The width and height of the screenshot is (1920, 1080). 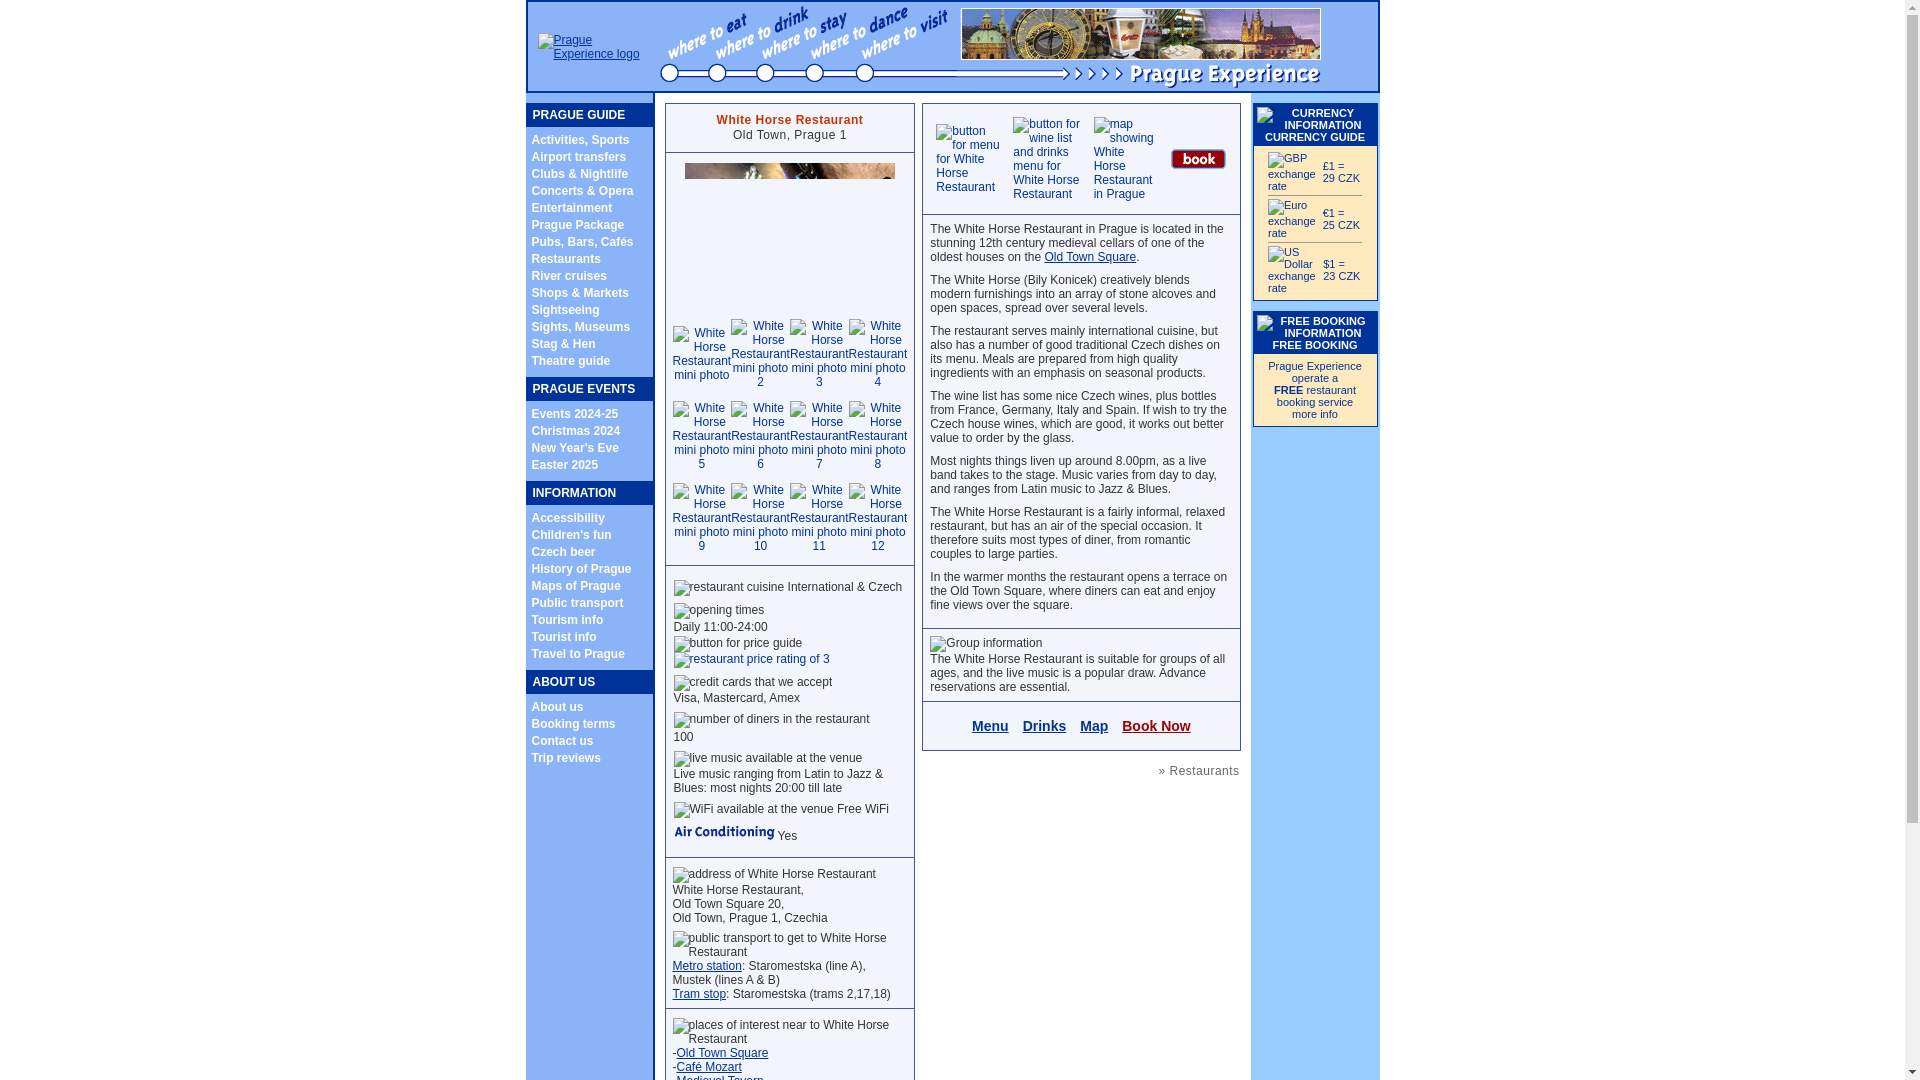 What do you see at coordinates (568, 619) in the screenshot?
I see `Tourism info` at bounding box center [568, 619].